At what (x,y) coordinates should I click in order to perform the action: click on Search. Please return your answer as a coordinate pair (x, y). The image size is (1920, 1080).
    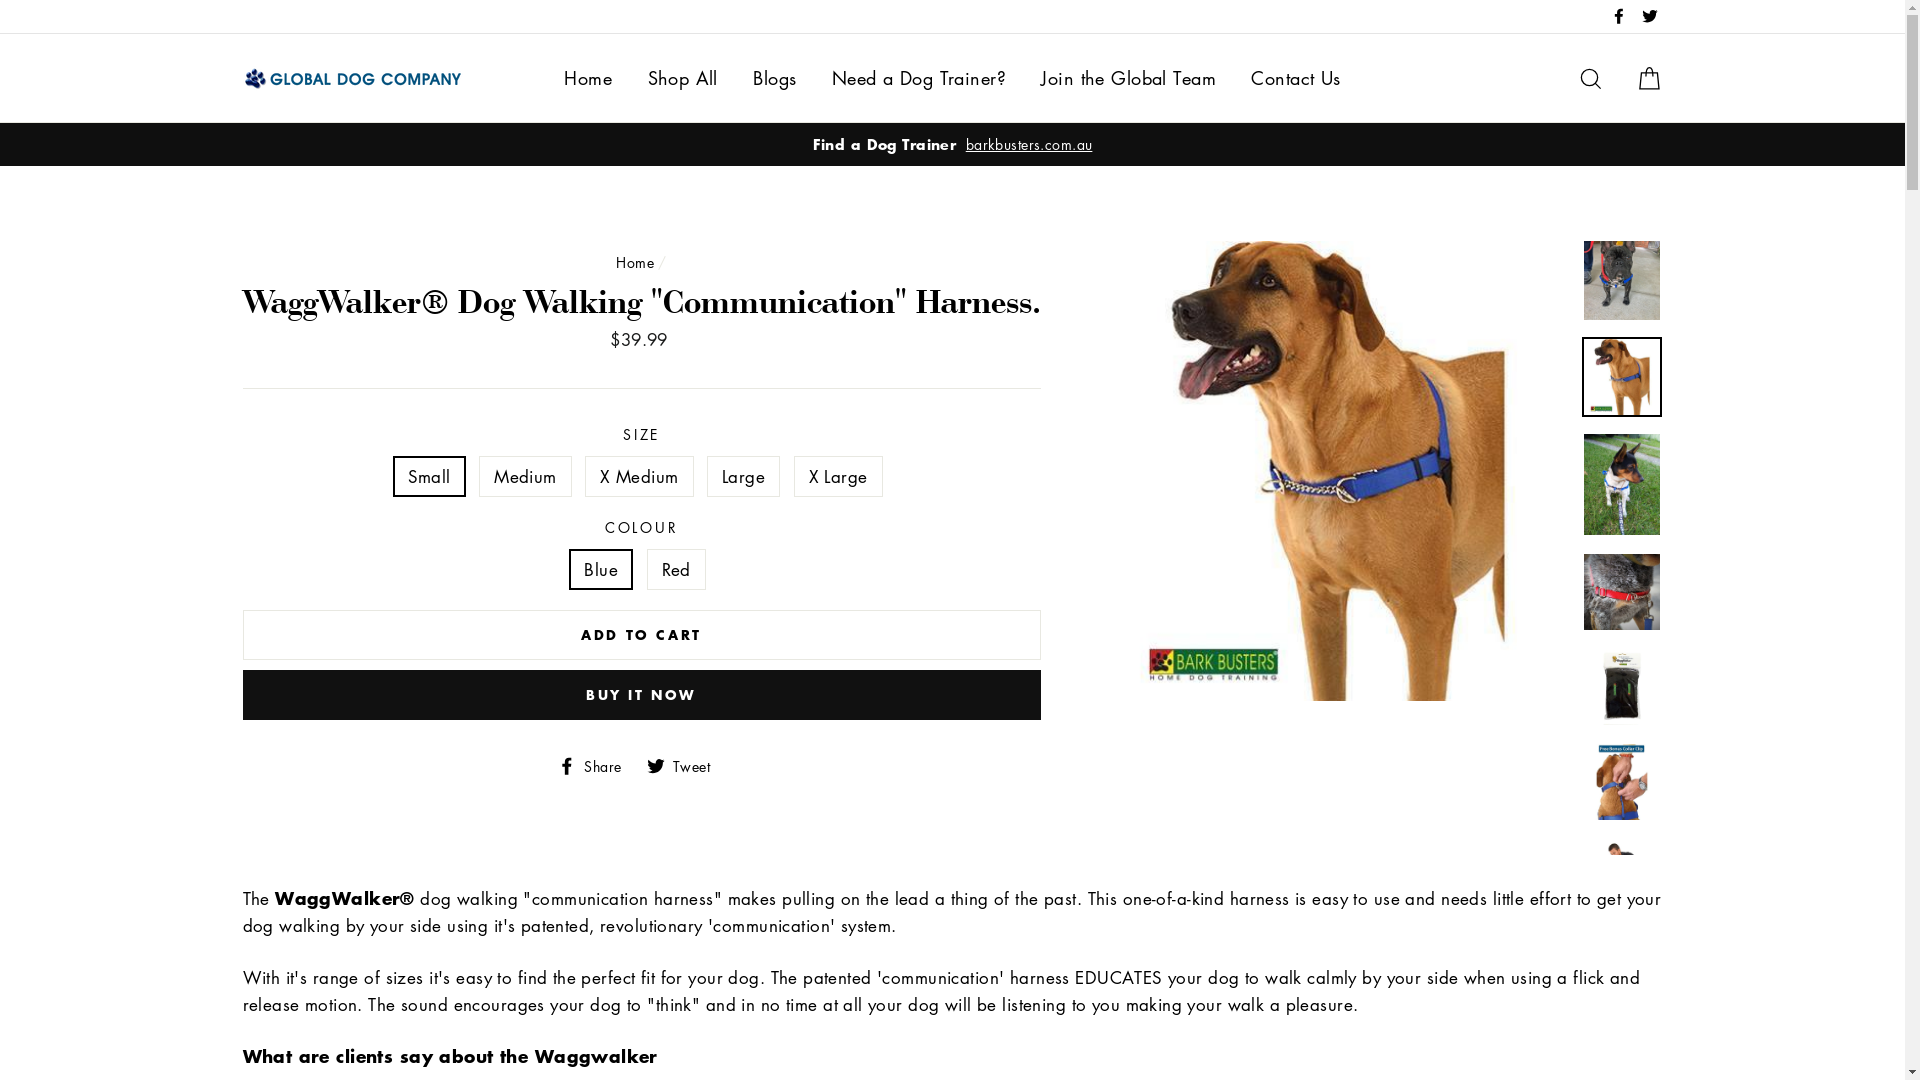
    Looking at the image, I should click on (1591, 78).